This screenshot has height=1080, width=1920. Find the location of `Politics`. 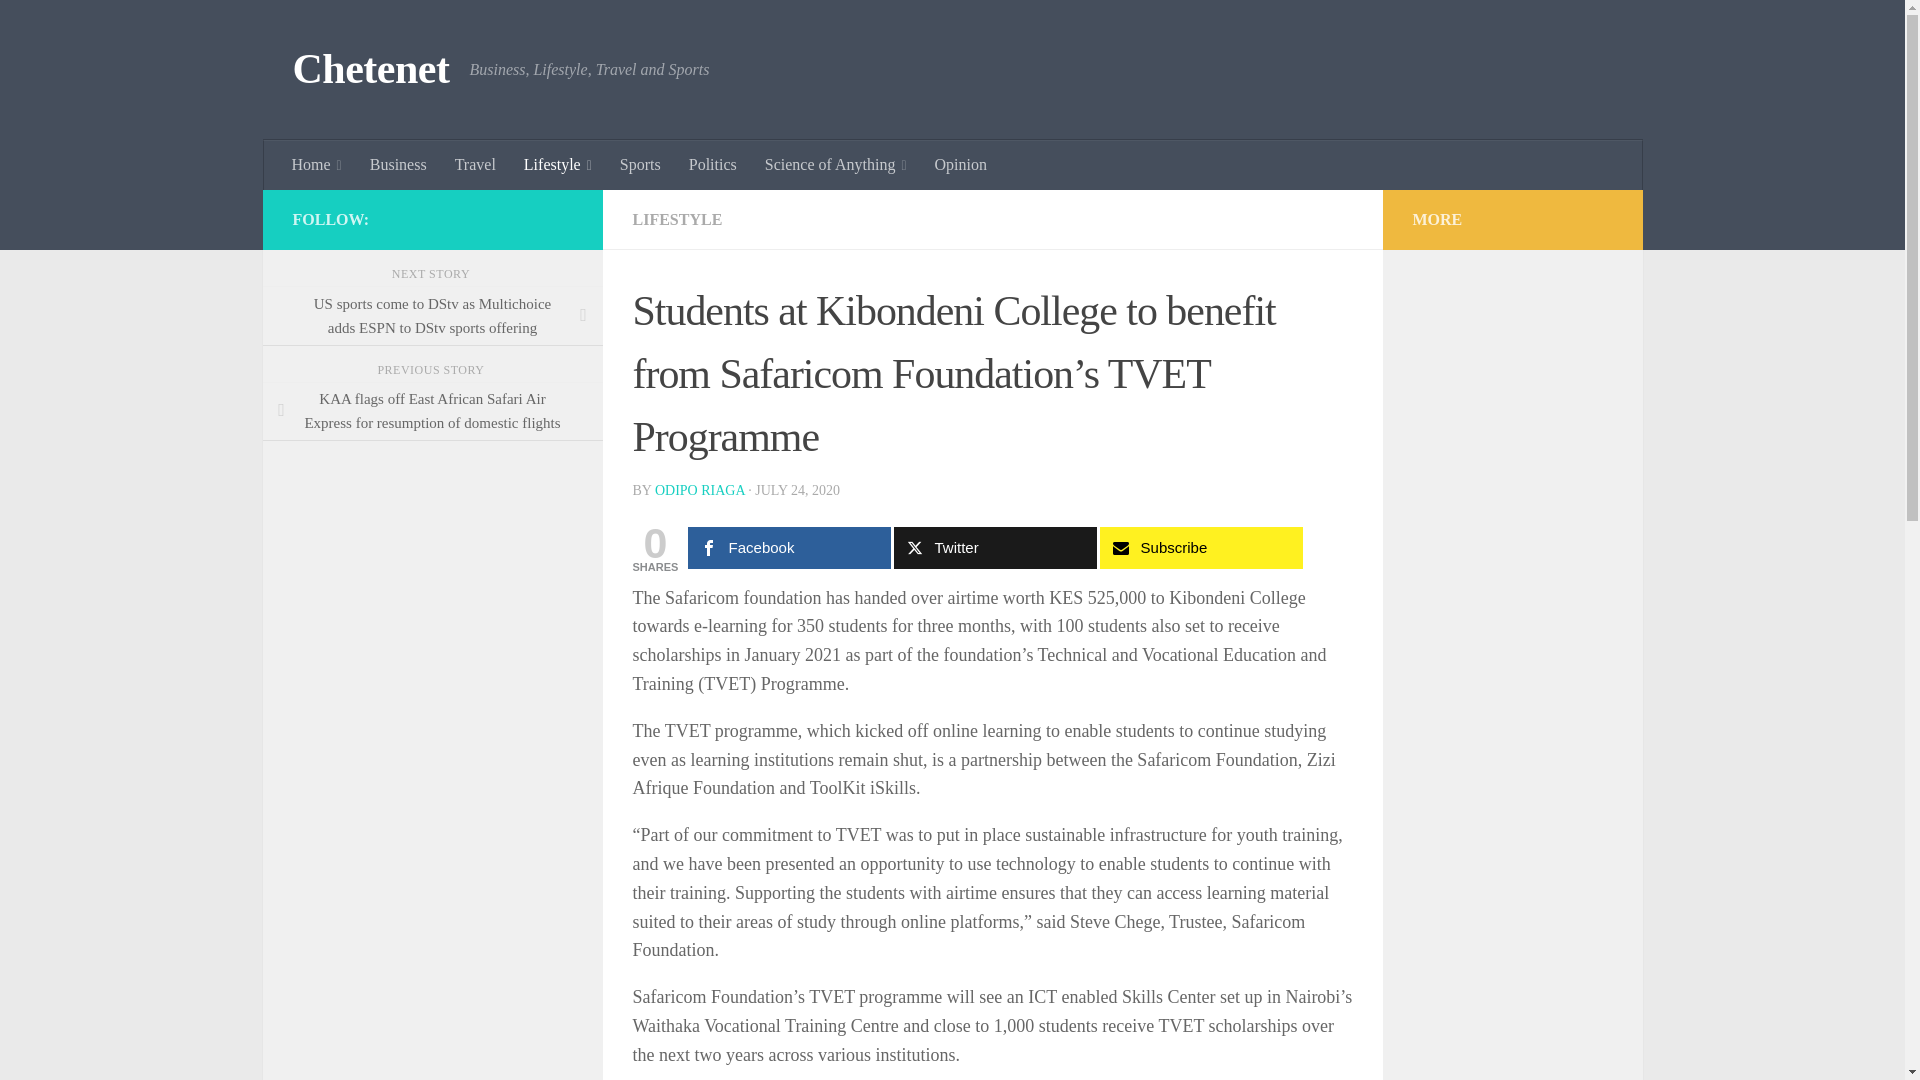

Politics is located at coordinates (712, 165).